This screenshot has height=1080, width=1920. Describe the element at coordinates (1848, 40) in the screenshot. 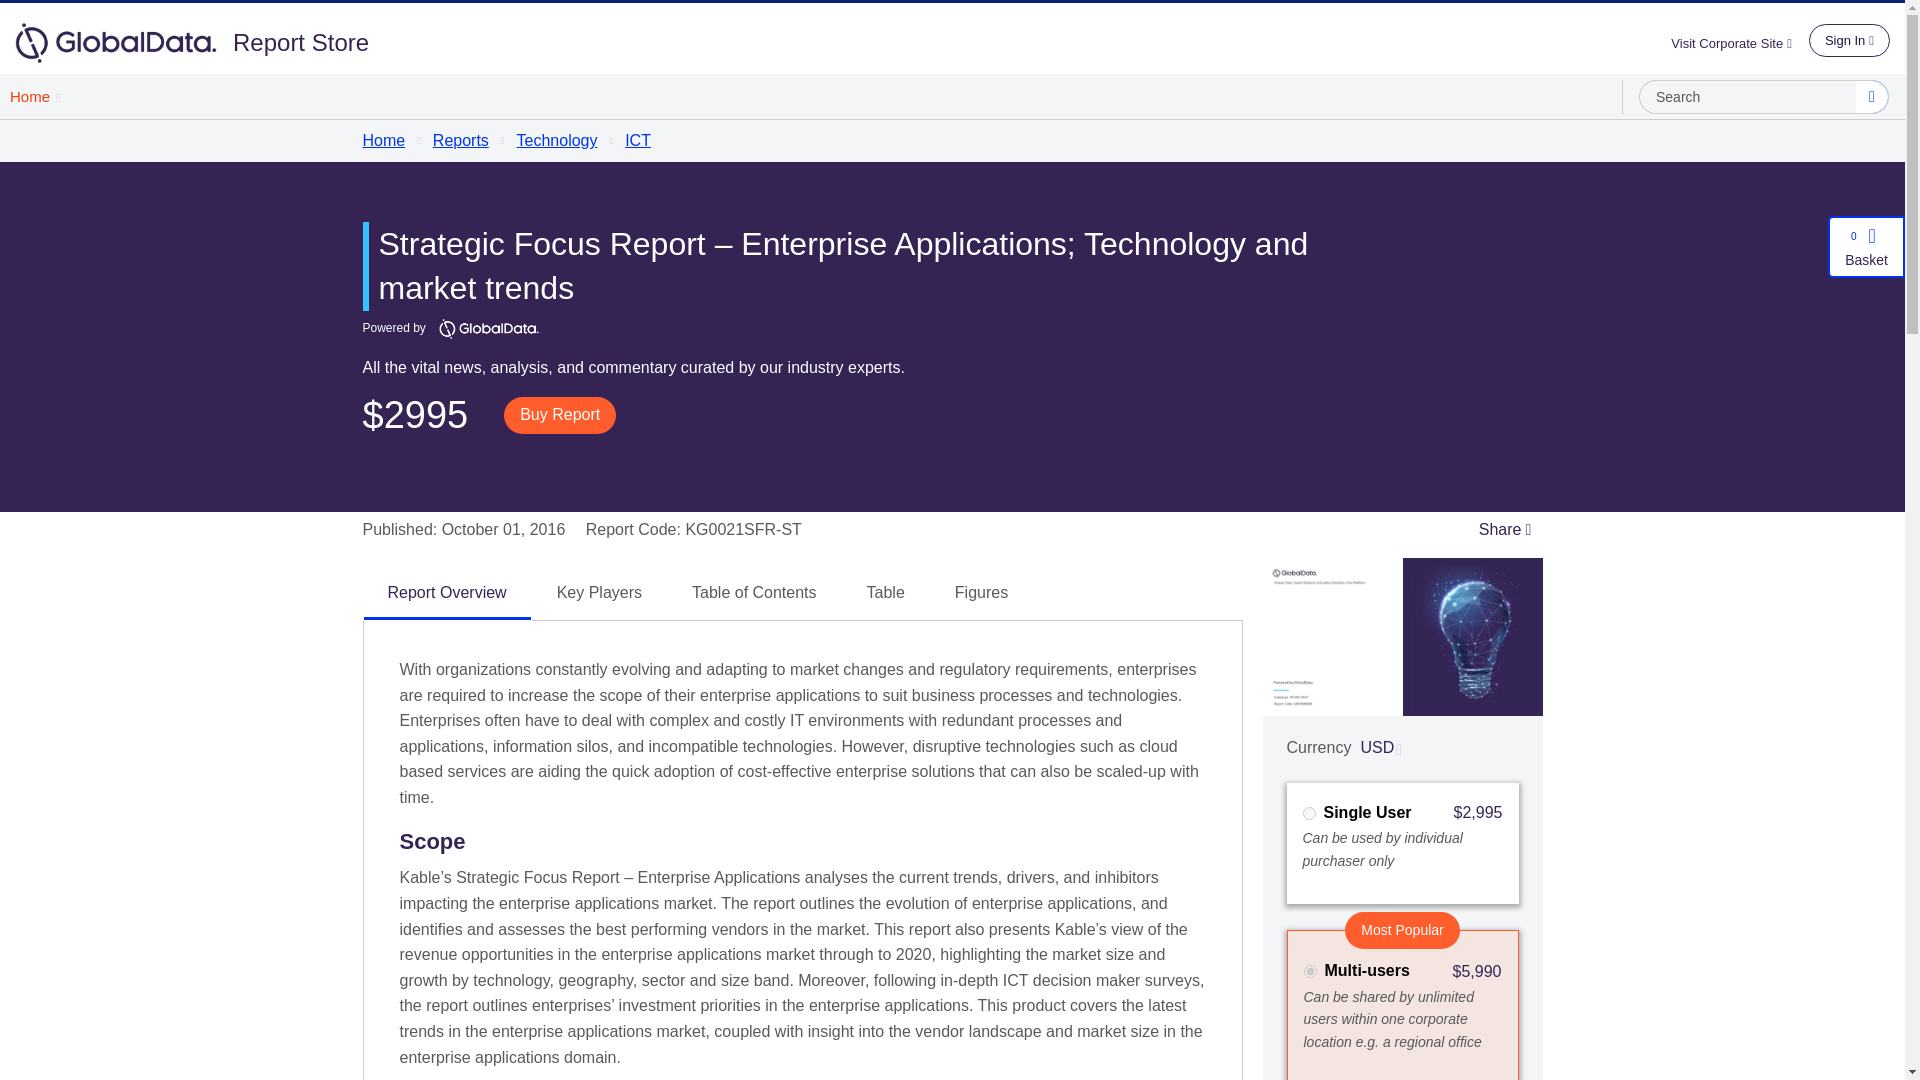

I see `Sign In` at that location.